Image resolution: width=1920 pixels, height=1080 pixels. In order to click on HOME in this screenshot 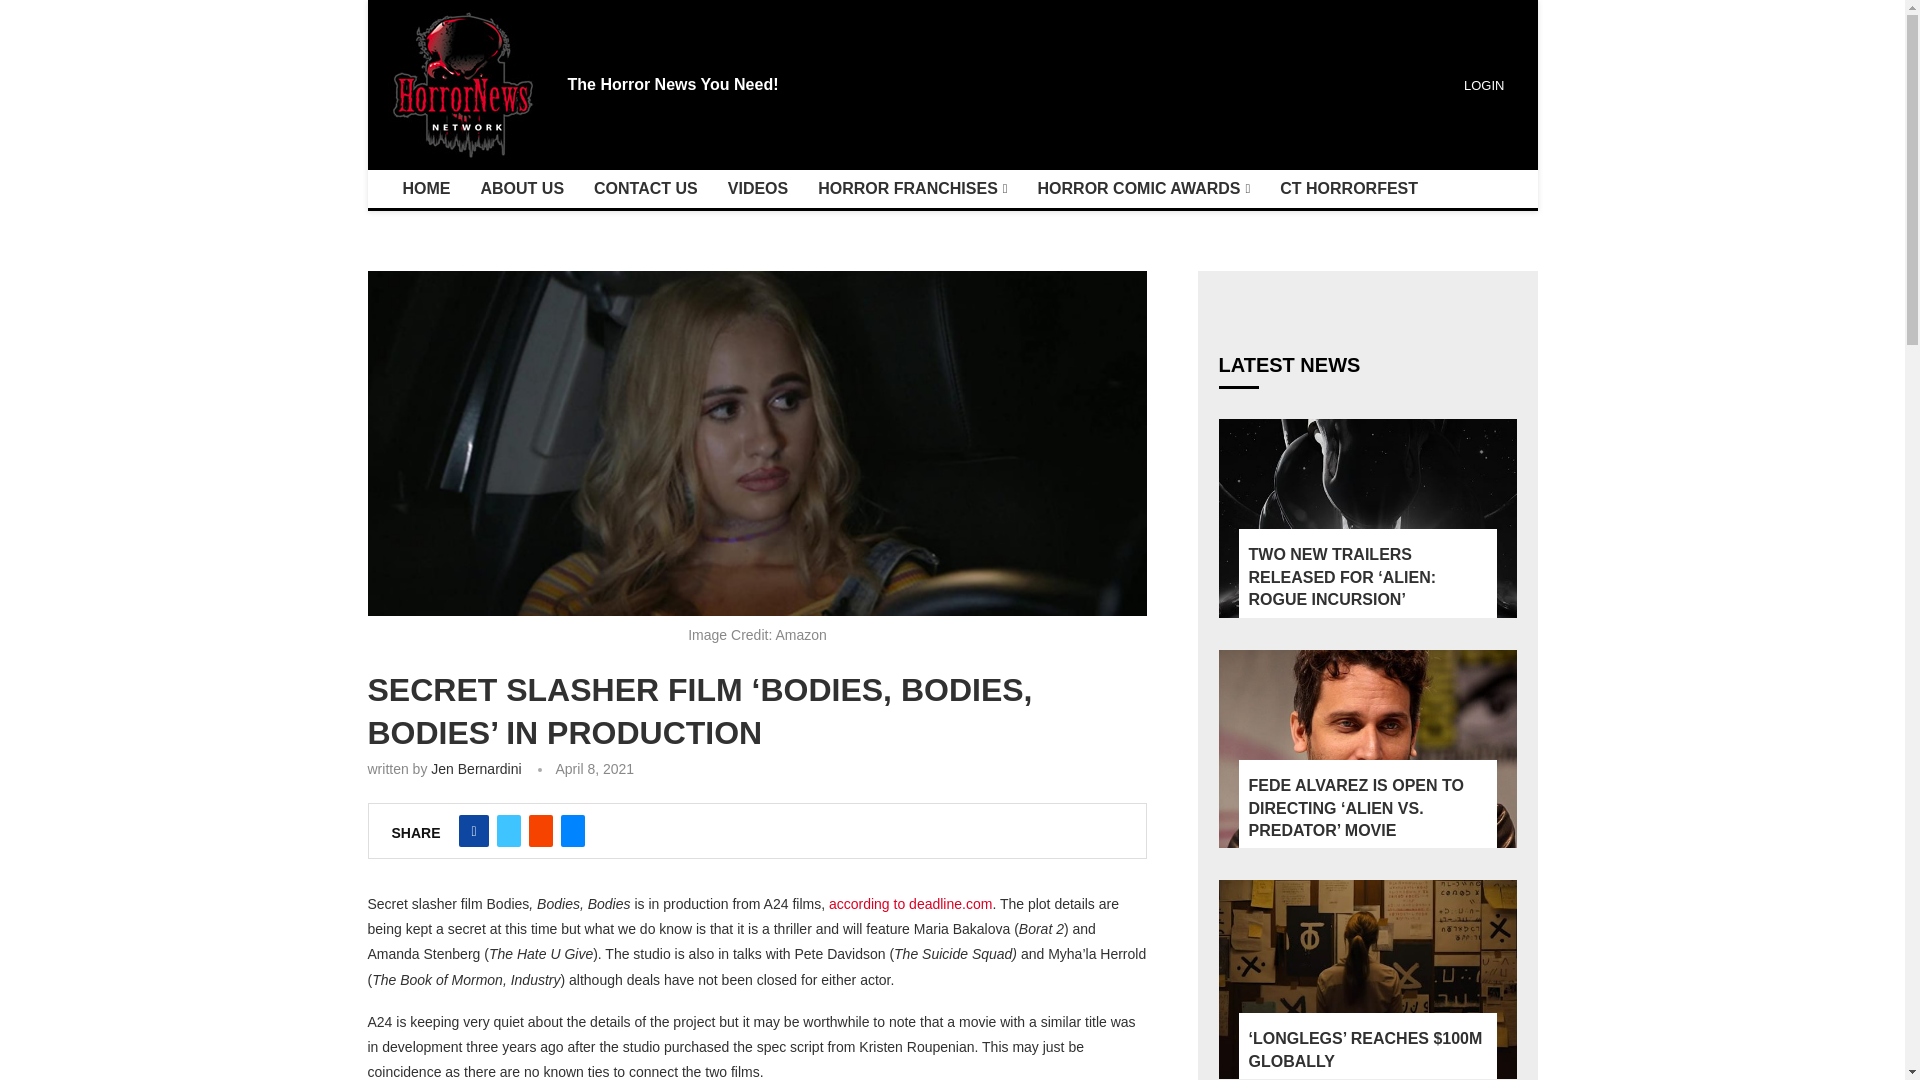, I will do `click(426, 188)`.